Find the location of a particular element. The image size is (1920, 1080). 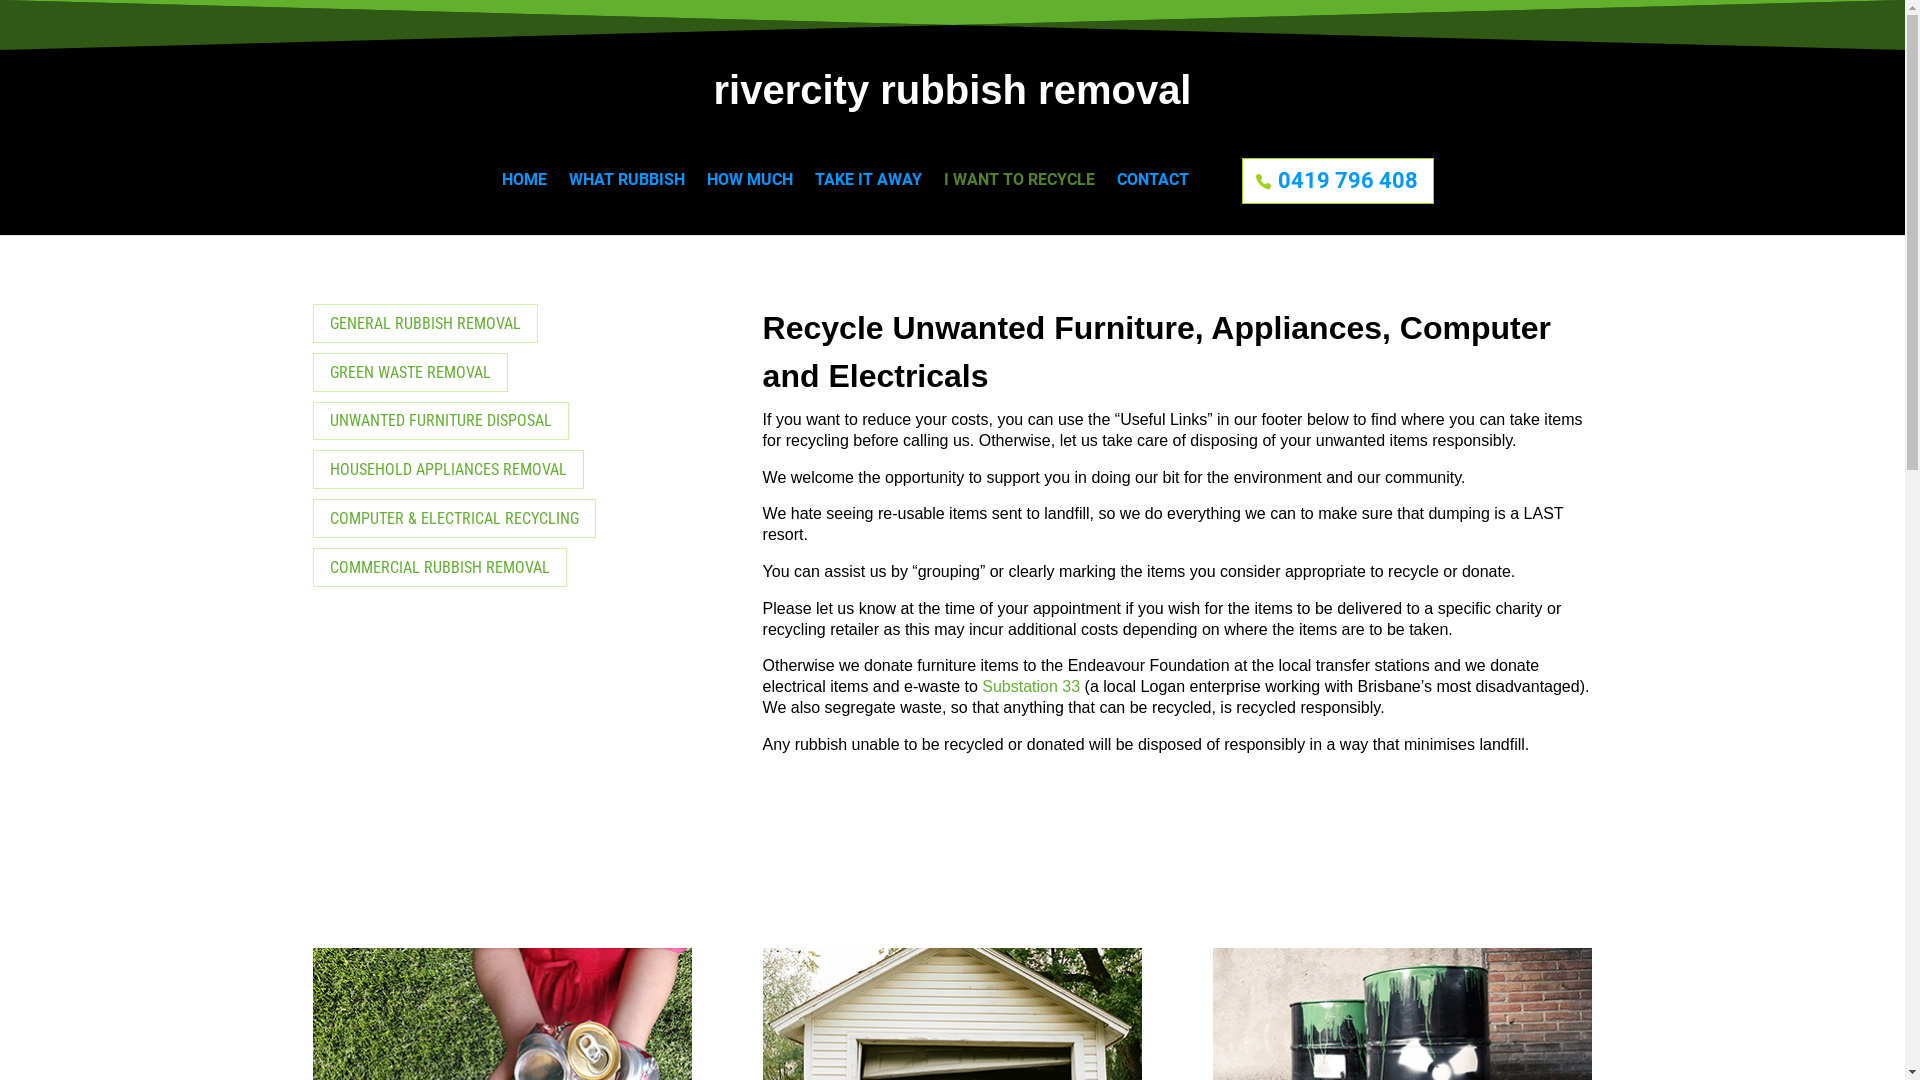

Substation 33 is located at coordinates (1031, 686).